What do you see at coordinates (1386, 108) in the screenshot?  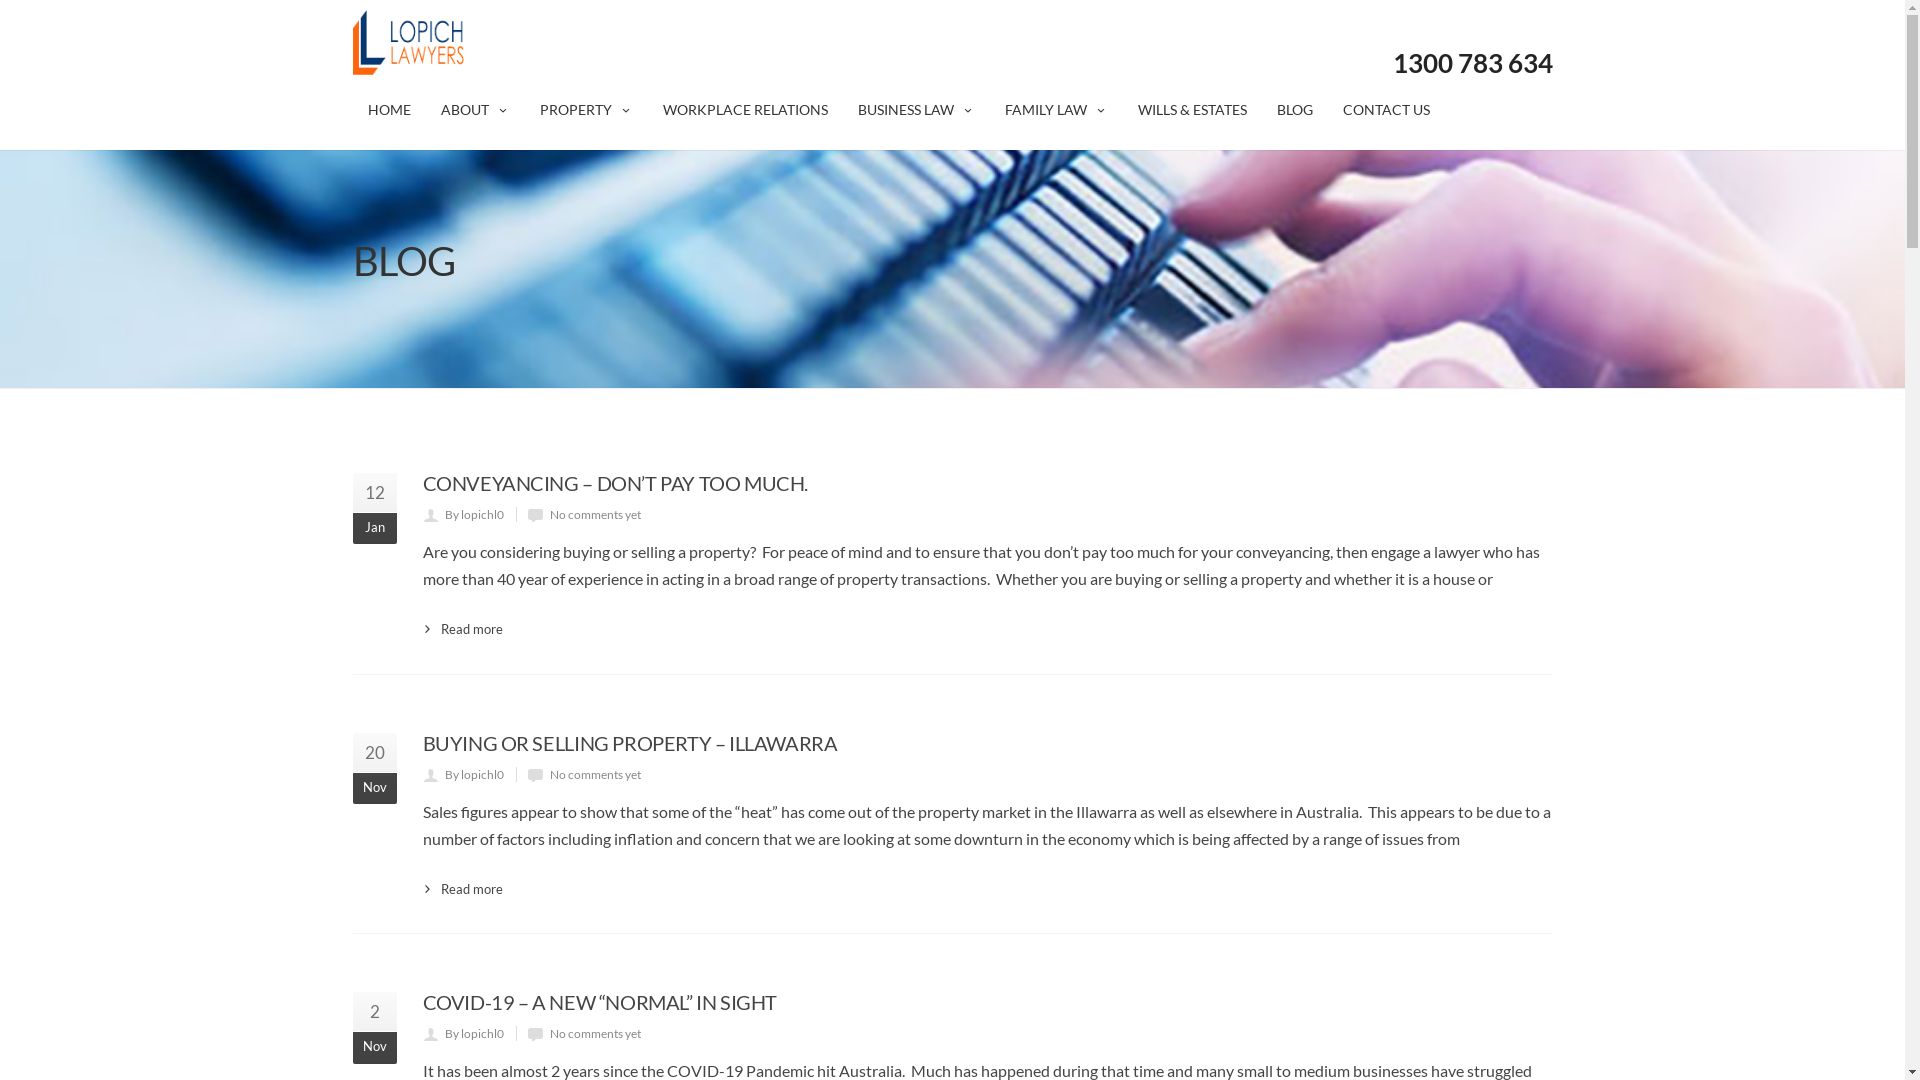 I see `CONTACT US` at bounding box center [1386, 108].